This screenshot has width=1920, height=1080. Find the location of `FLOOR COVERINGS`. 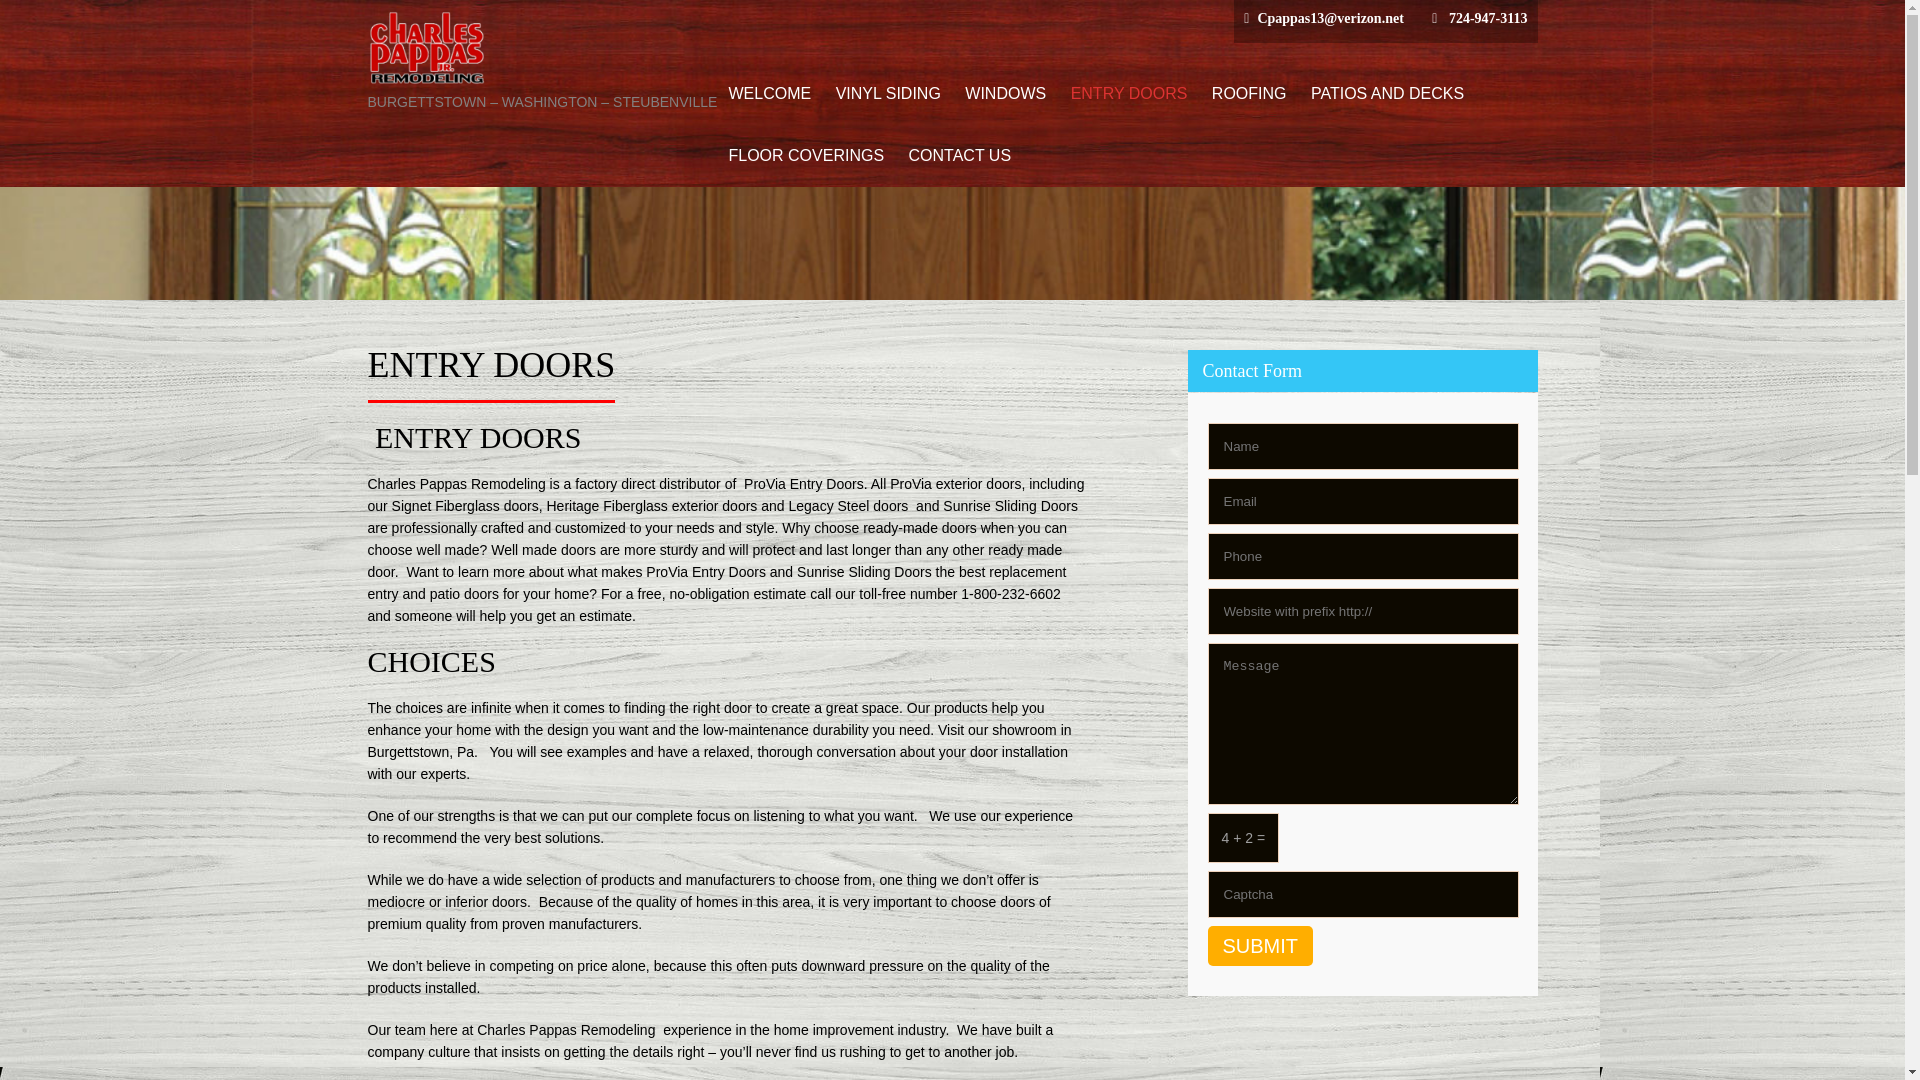

FLOOR COVERINGS is located at coordinates (806, 156).